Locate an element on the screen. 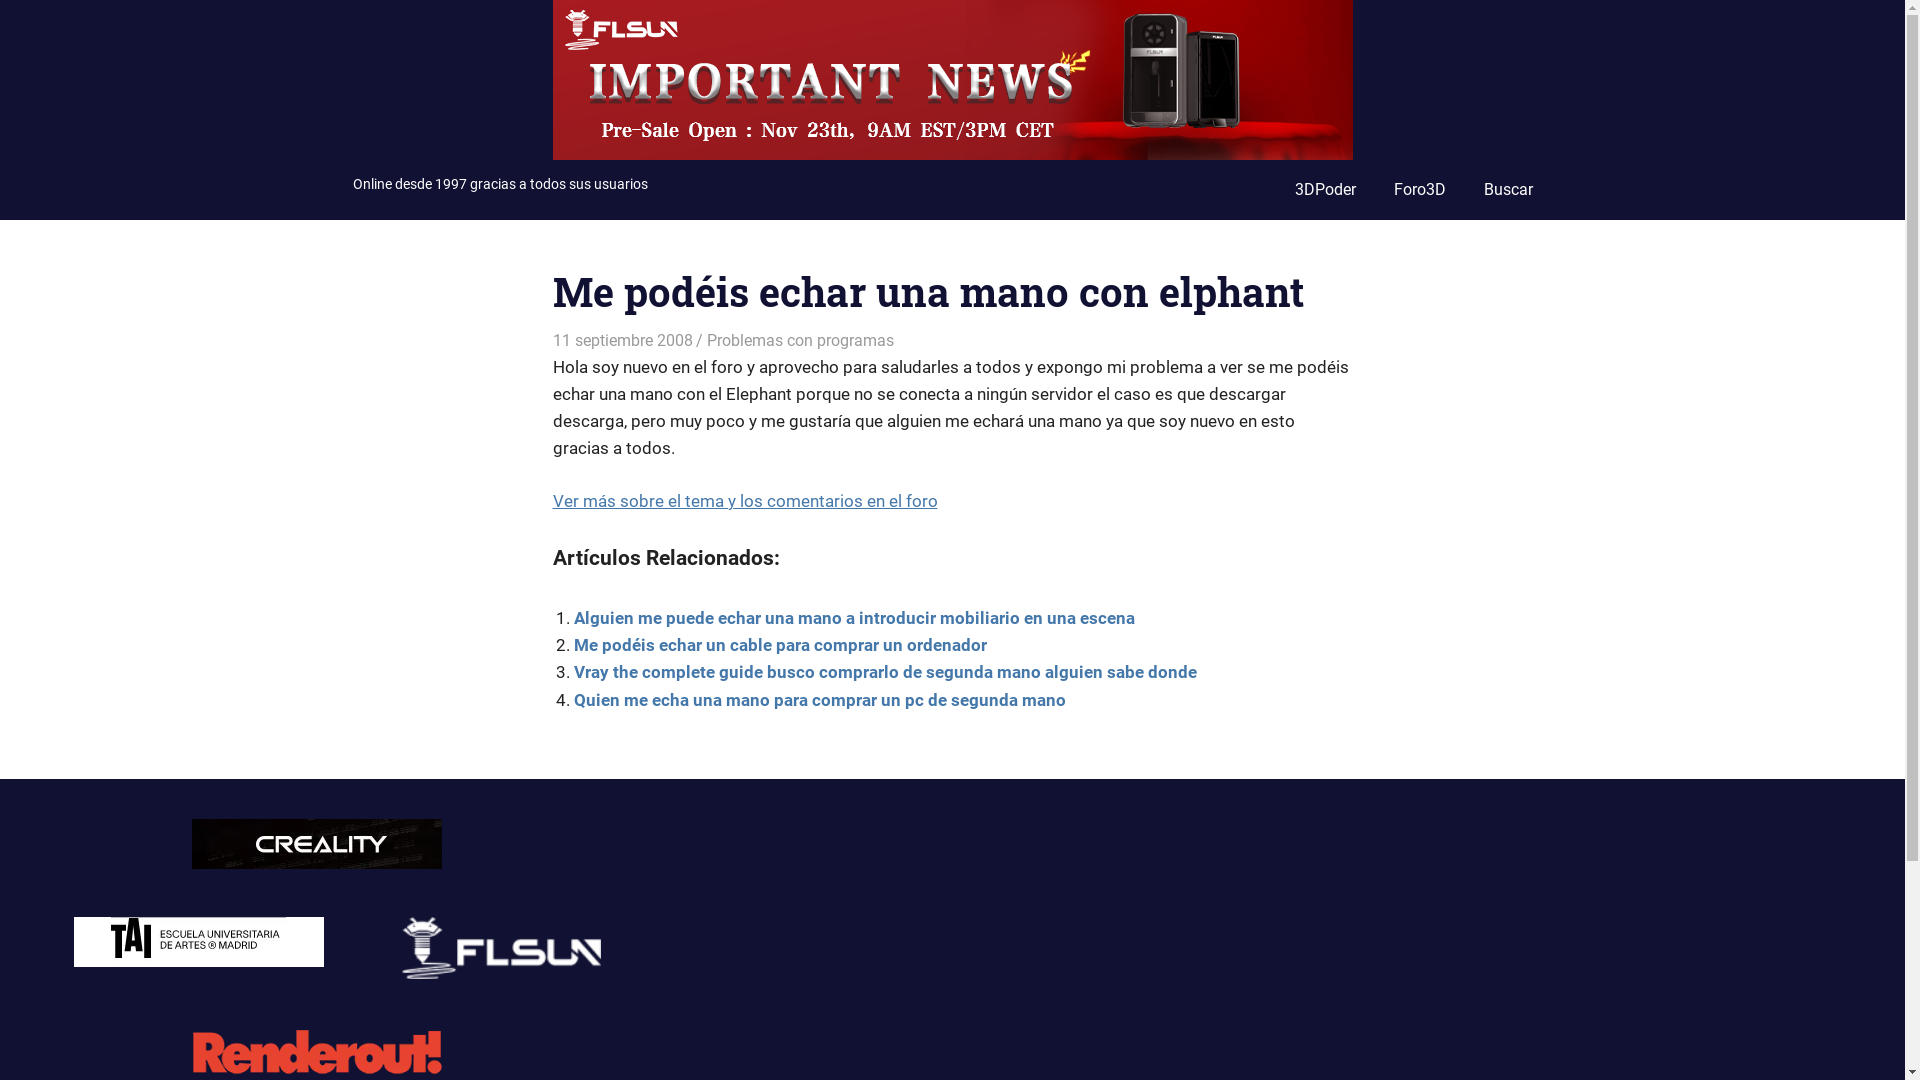 The image size is (1920, 1080). 3dpoder is located at coordinates (732, 340).